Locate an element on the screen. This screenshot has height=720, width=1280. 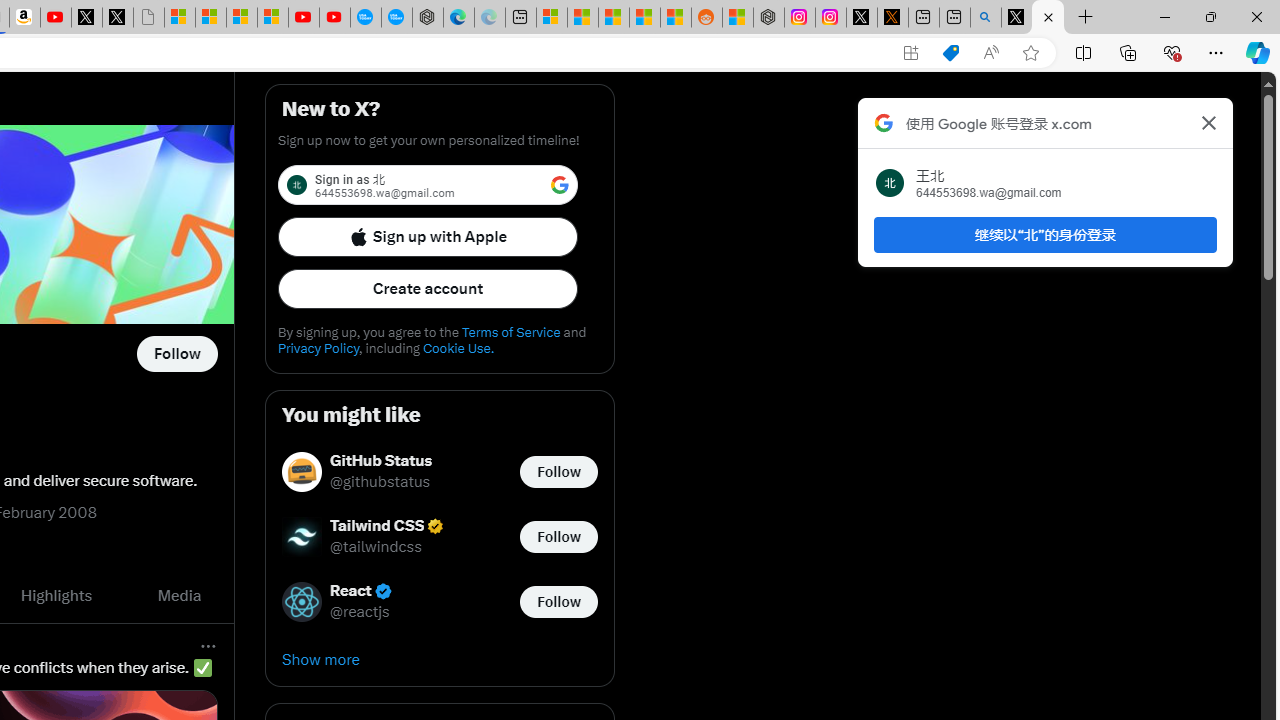
Untitled is located at coordinates (148, 18).